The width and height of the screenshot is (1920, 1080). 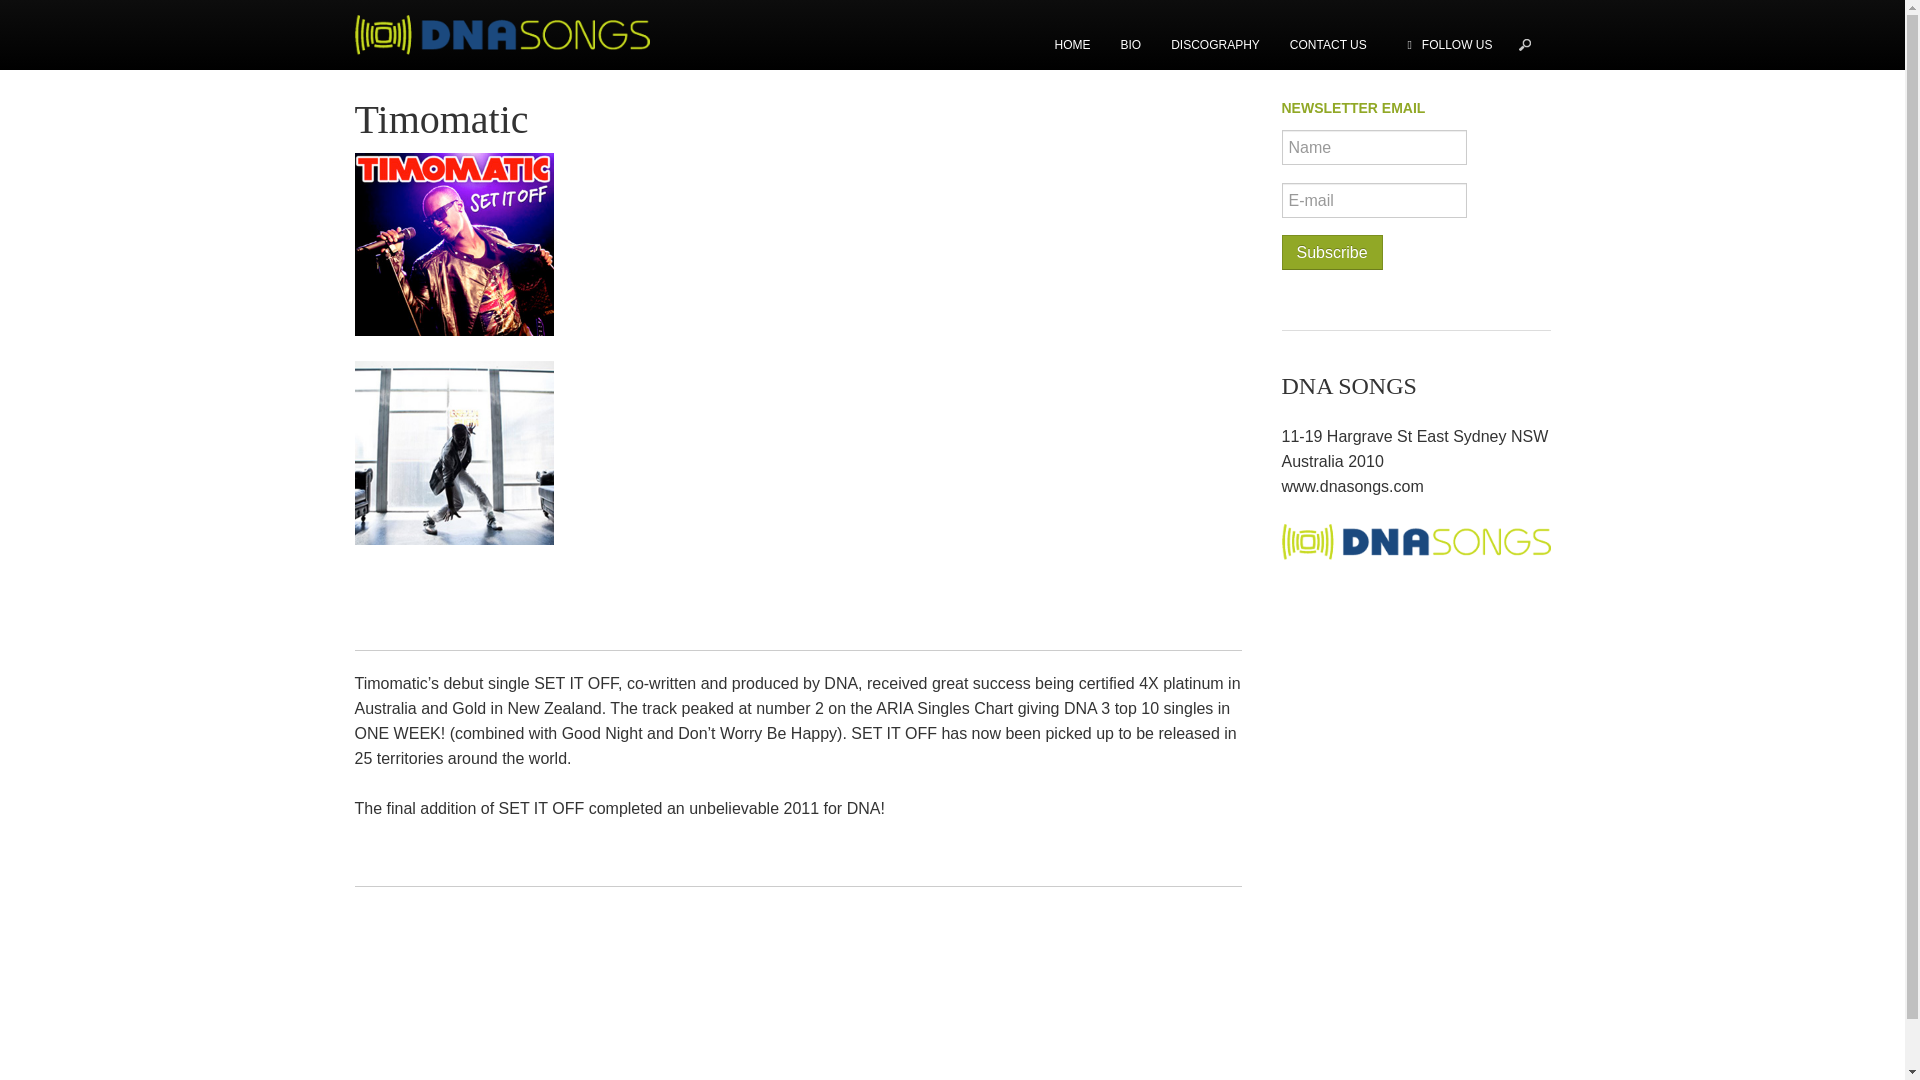 What do you see at coordinates (510, 34) in the screenshot?
I see `DNA SONGS` at bounding box center [510, 34].